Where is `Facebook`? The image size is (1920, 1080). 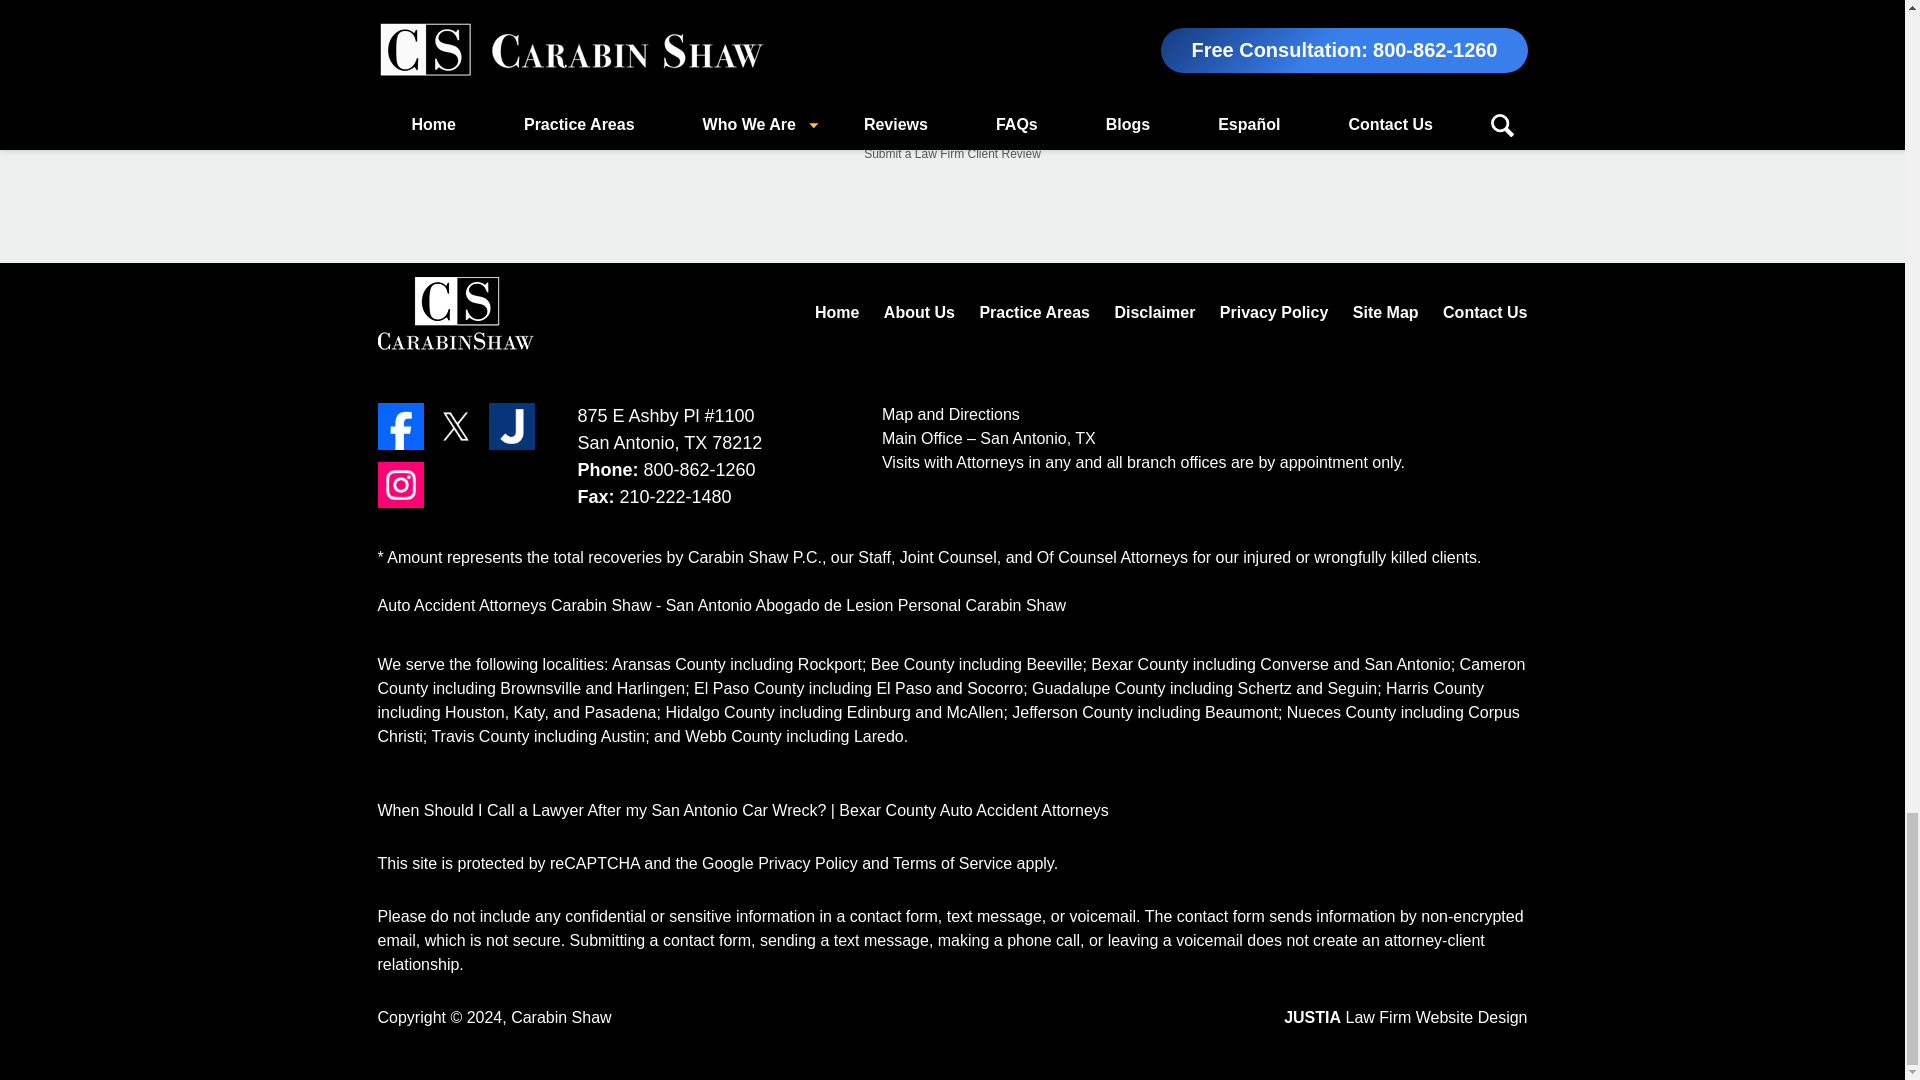 Facebook is located at coordinates (401, 426).